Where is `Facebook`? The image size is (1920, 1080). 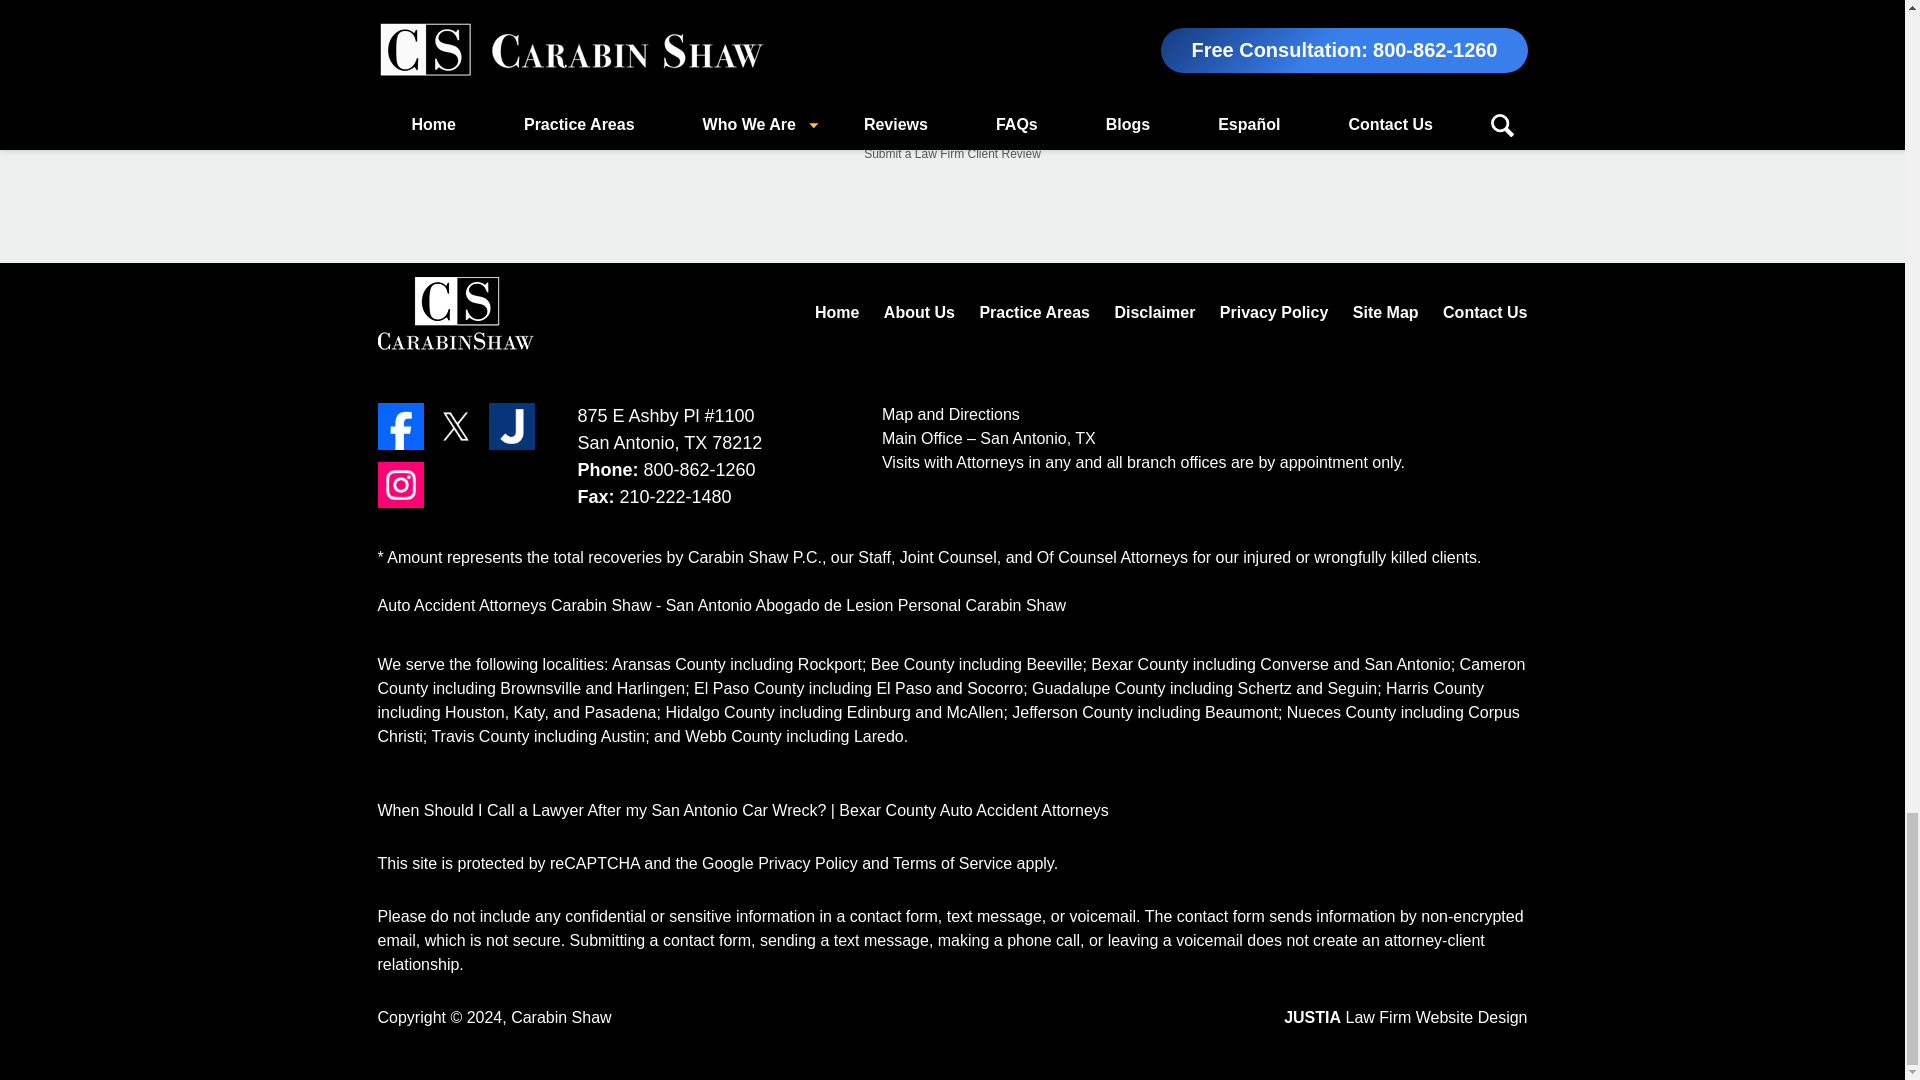 Facebook is located at coordinates (401, 426).